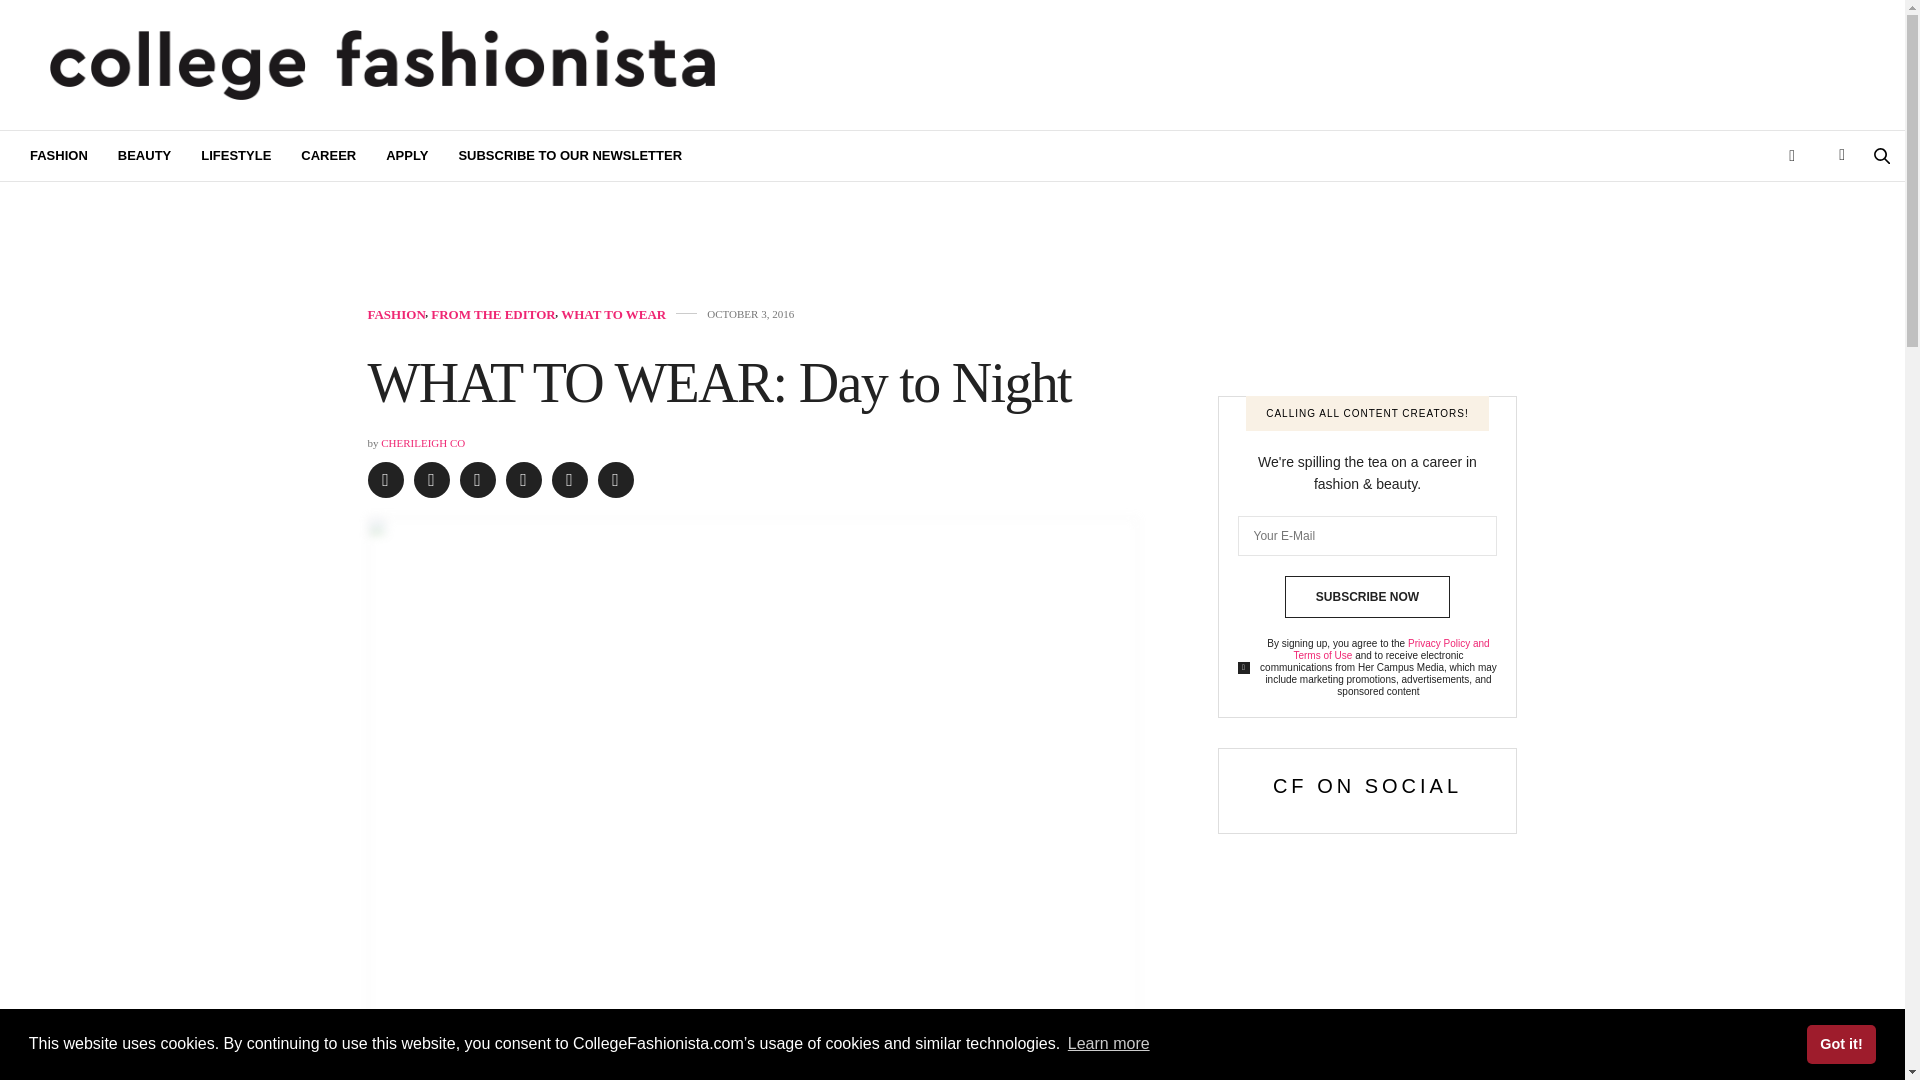  Describe the element at coordinates (422, 443) in the screenshot. I see `Posts by Cherileigh Co` at that location.